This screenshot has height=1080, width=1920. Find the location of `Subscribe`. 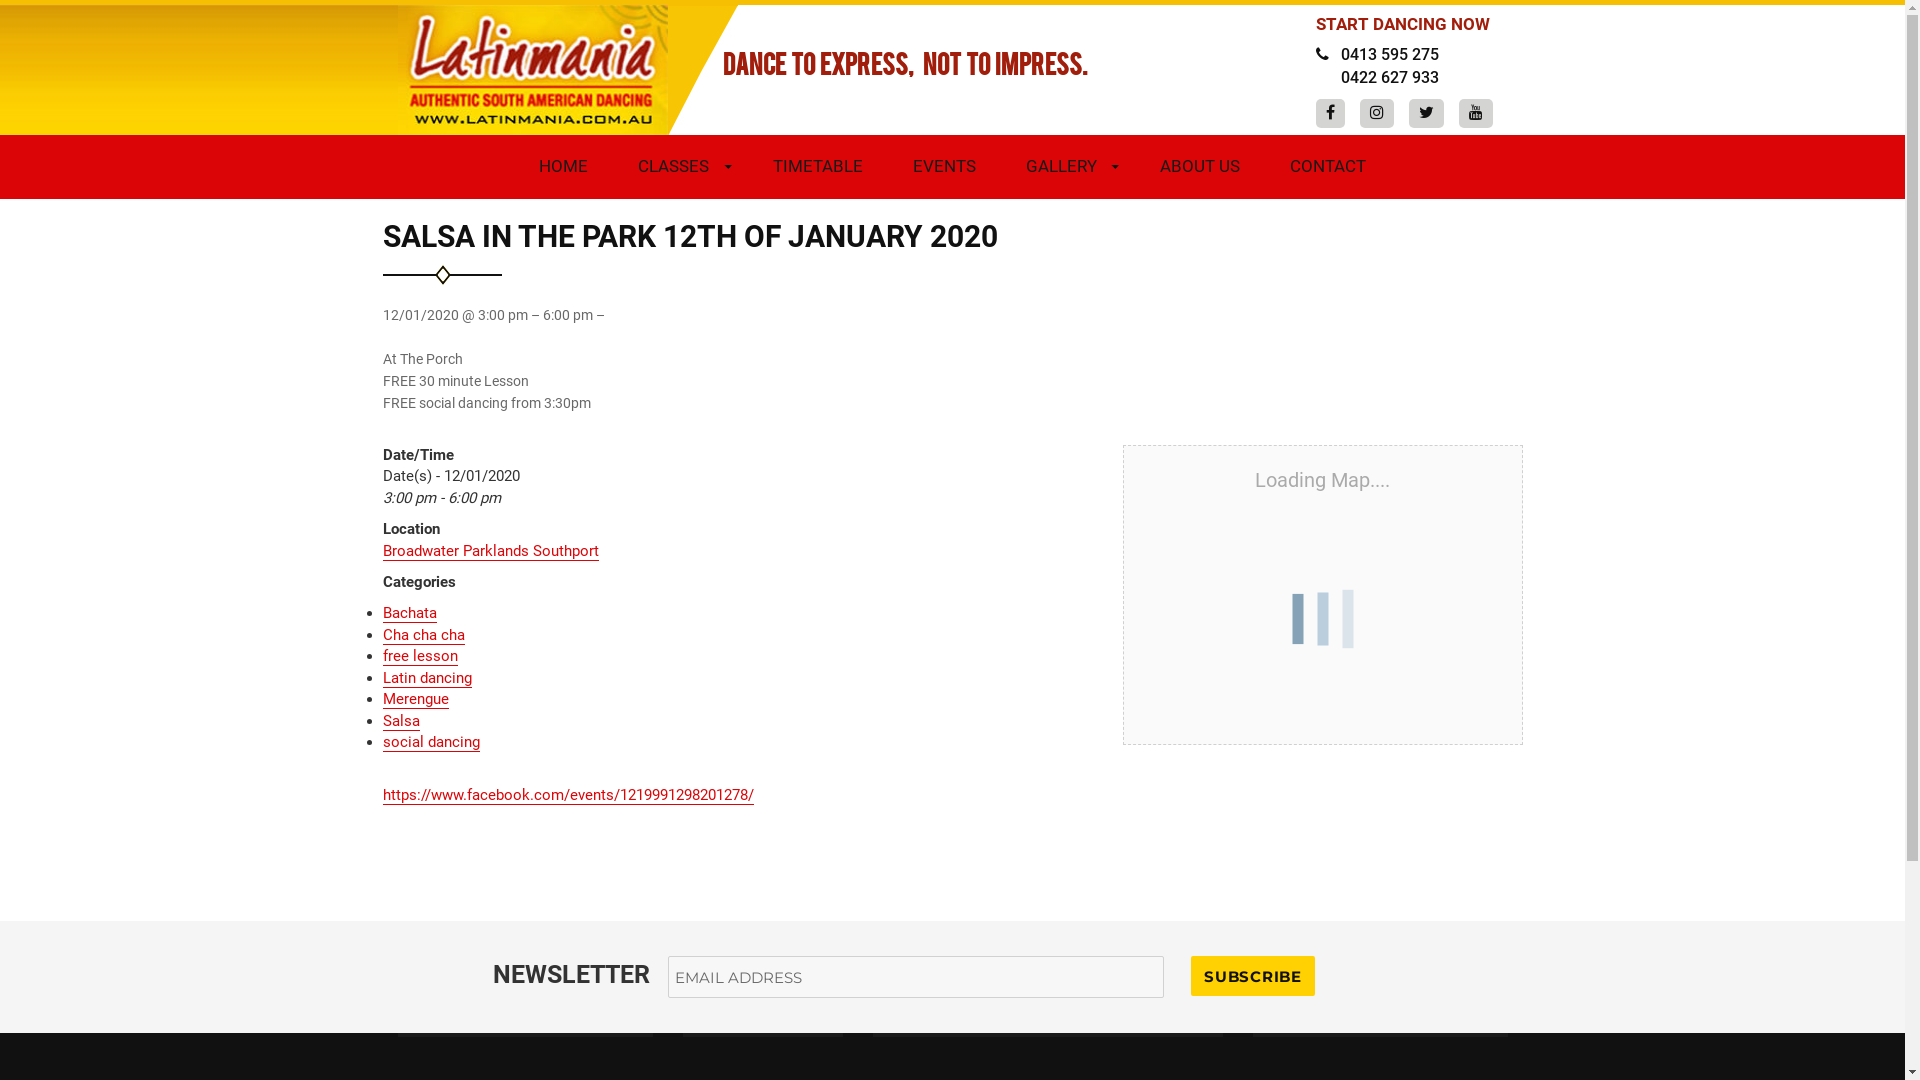

Subscribe is located at coordinates (1253, 976).